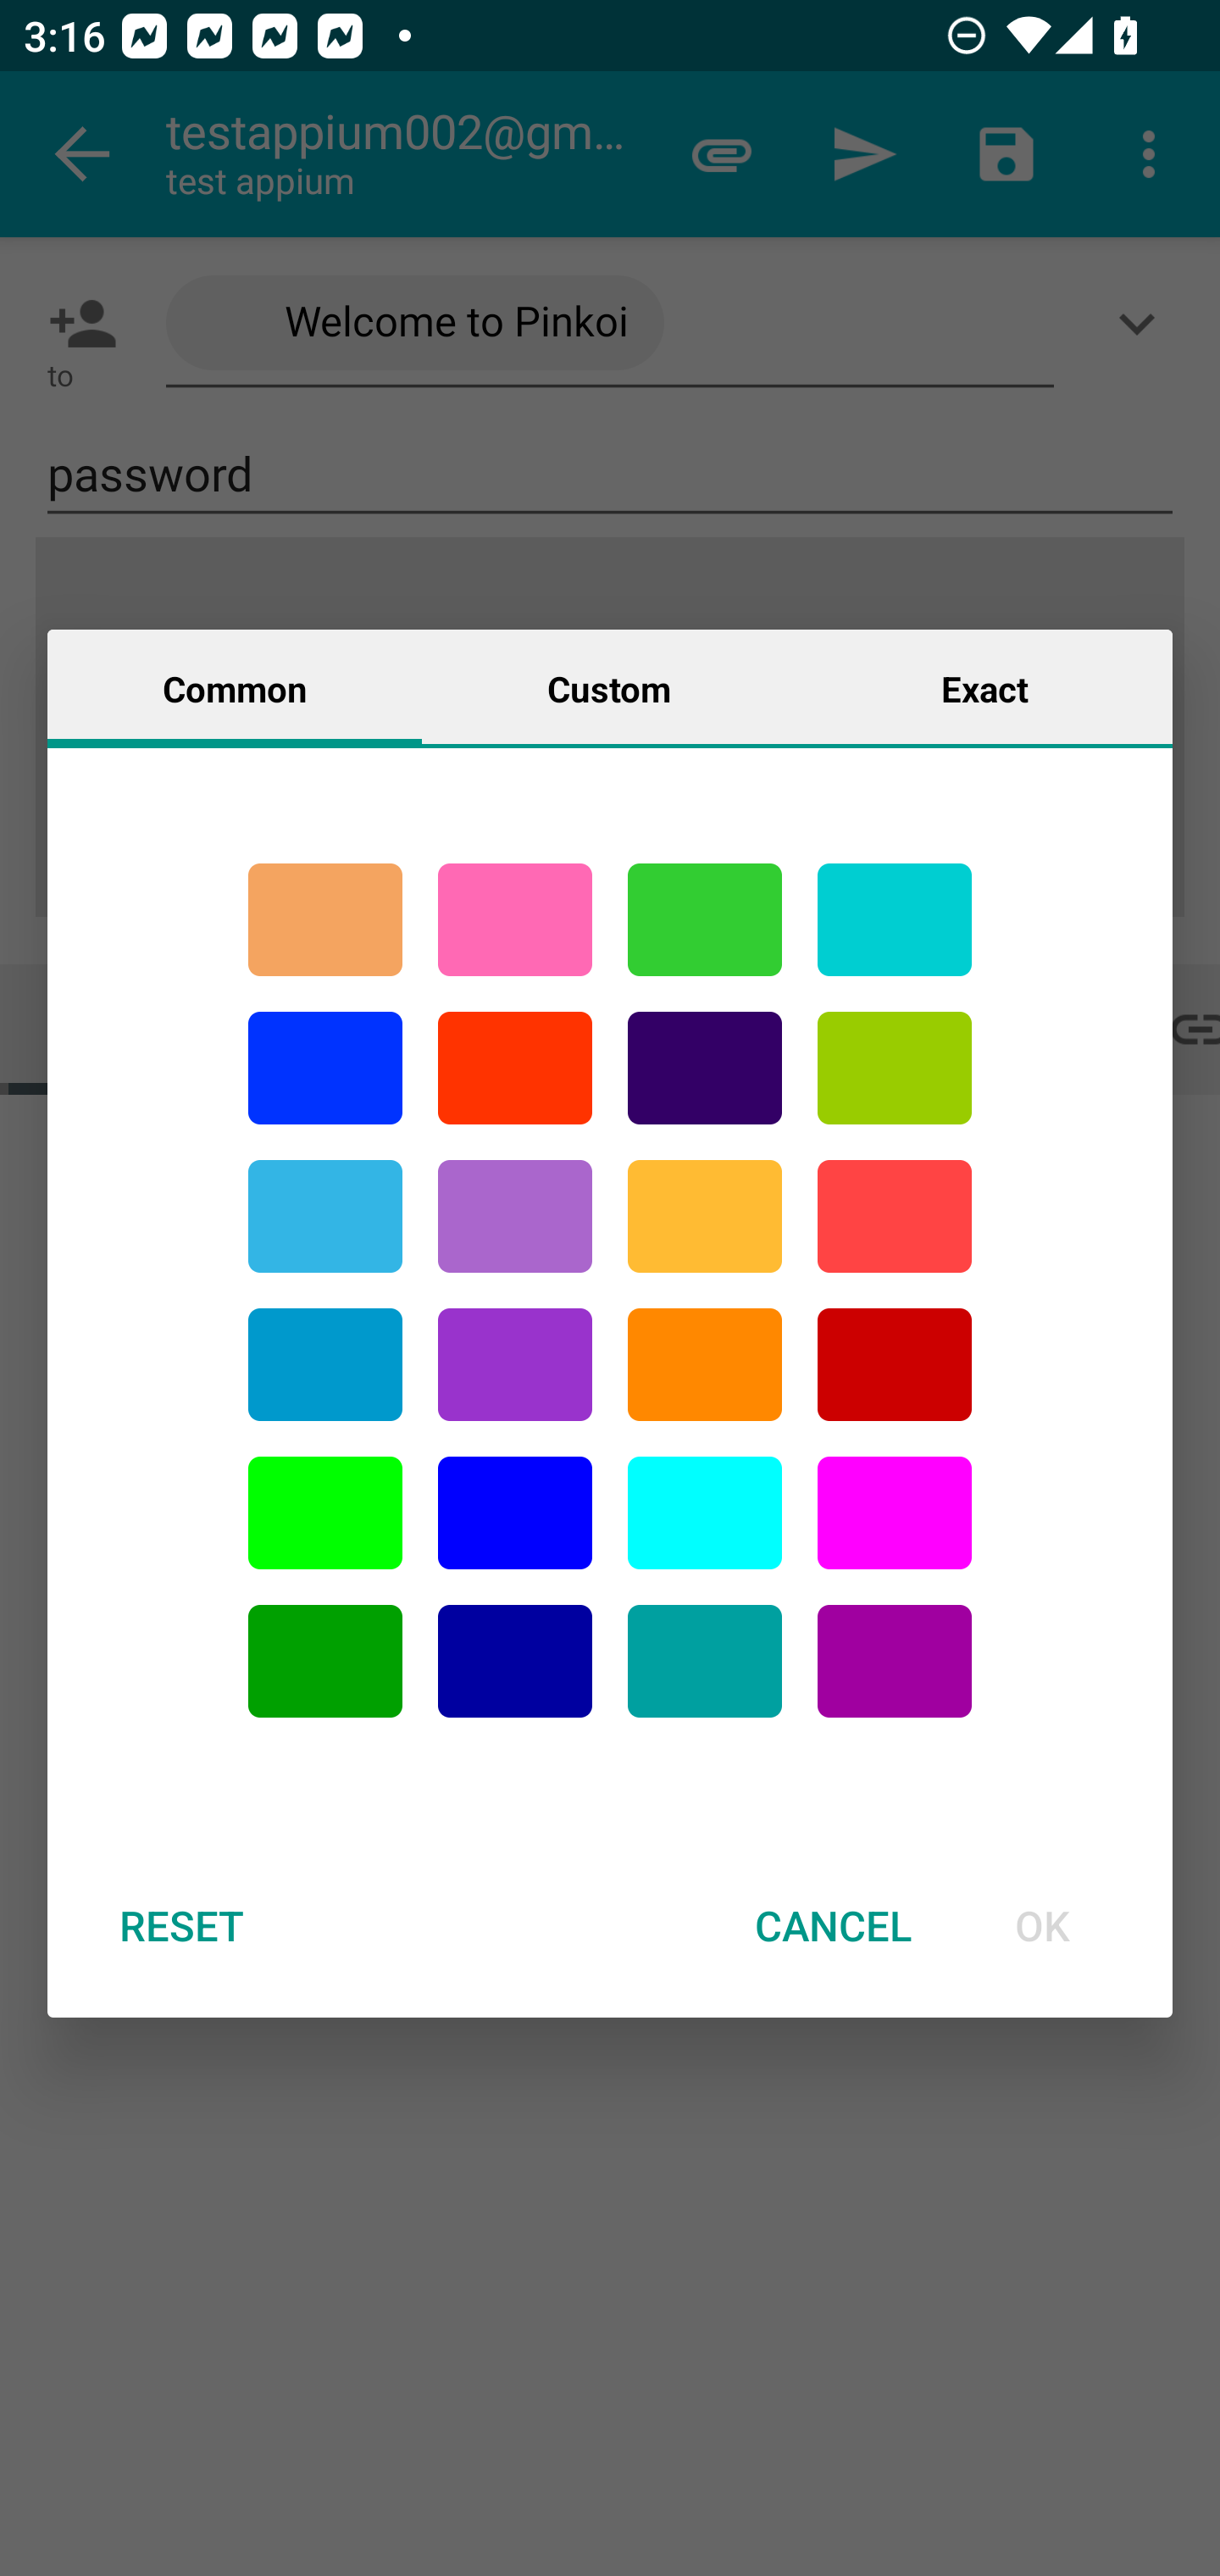 The width and height of the screenshot is (1220, 2576). What do you see at coordinates (325, 1215) in the screenshot?
I see `Cyan` at bounding box center [325, 1215].